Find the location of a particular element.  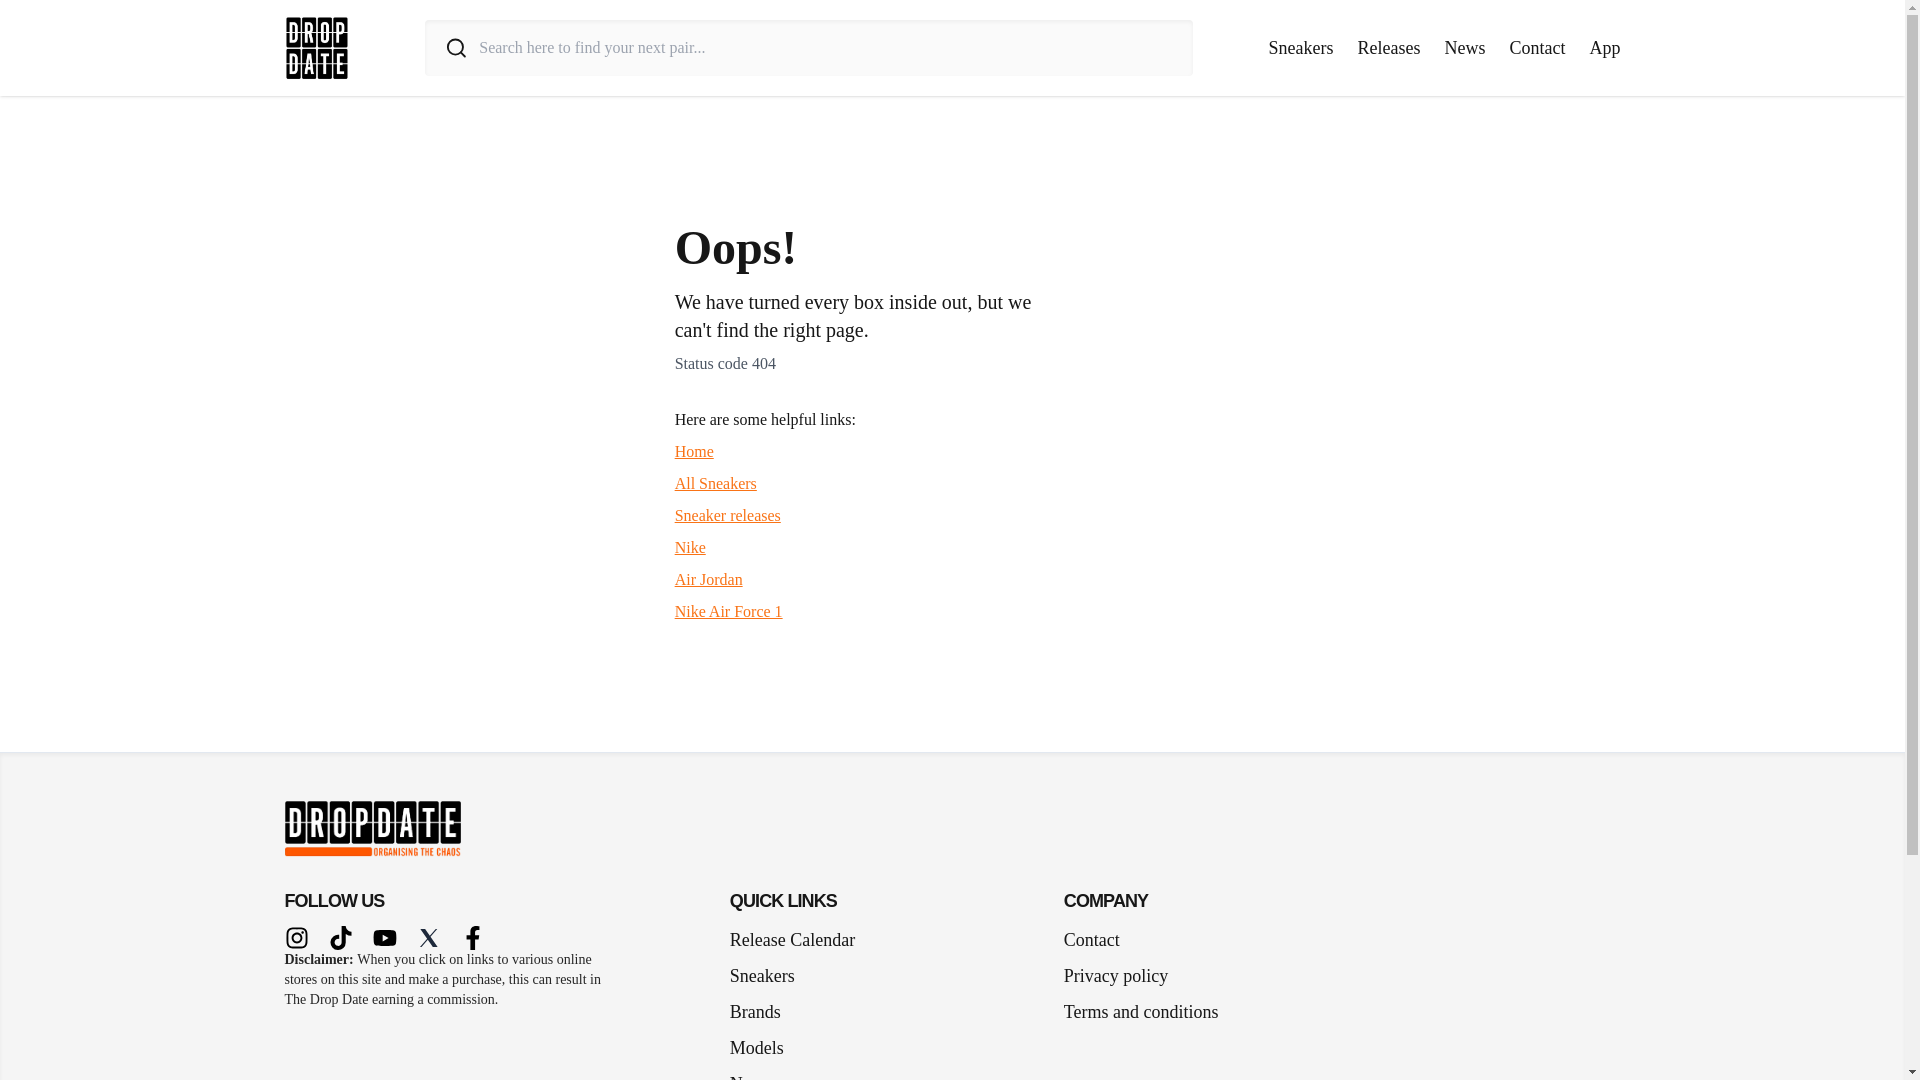

Sneaker releases is located at coordinates (728, 514).